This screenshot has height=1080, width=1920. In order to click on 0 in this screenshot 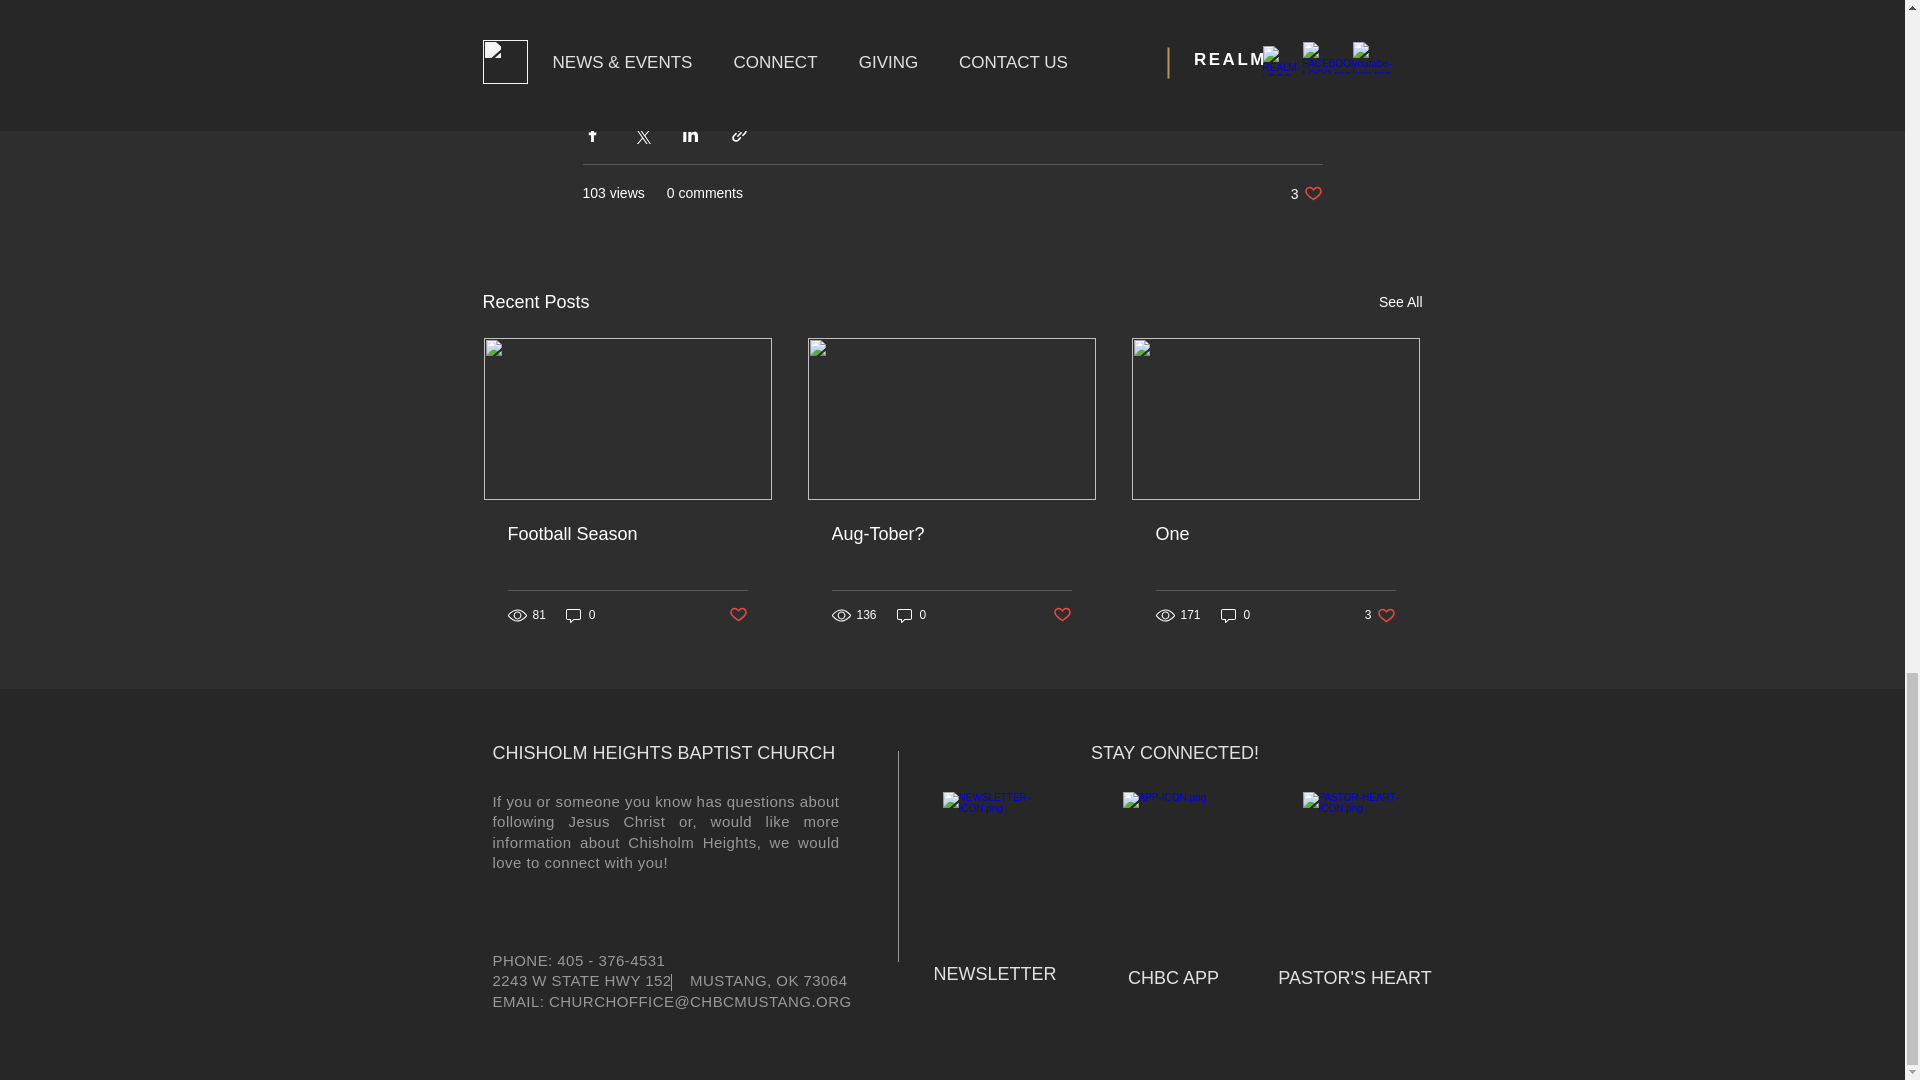, I will do `click(580, 614)`.